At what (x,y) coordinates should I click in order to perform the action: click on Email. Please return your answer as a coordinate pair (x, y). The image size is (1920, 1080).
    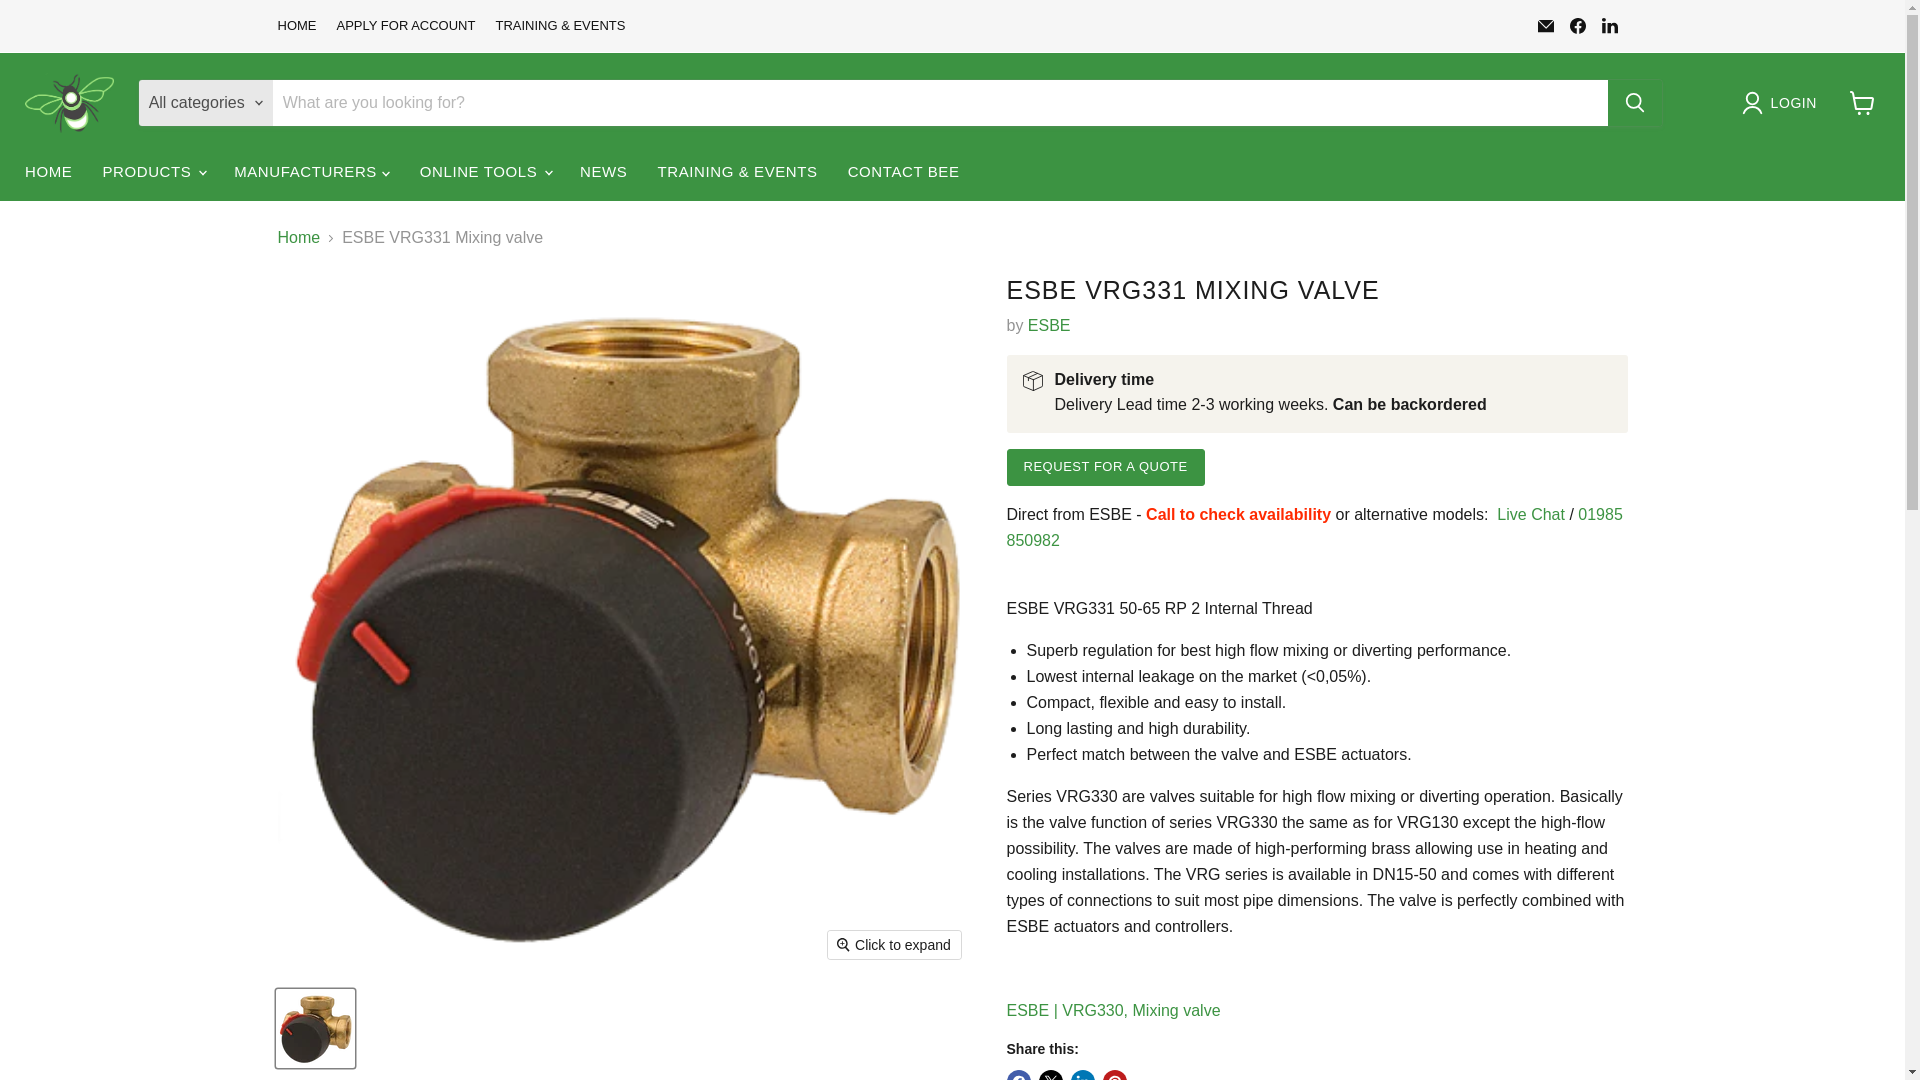
    Looking at the image, I should click on (1546, 25).